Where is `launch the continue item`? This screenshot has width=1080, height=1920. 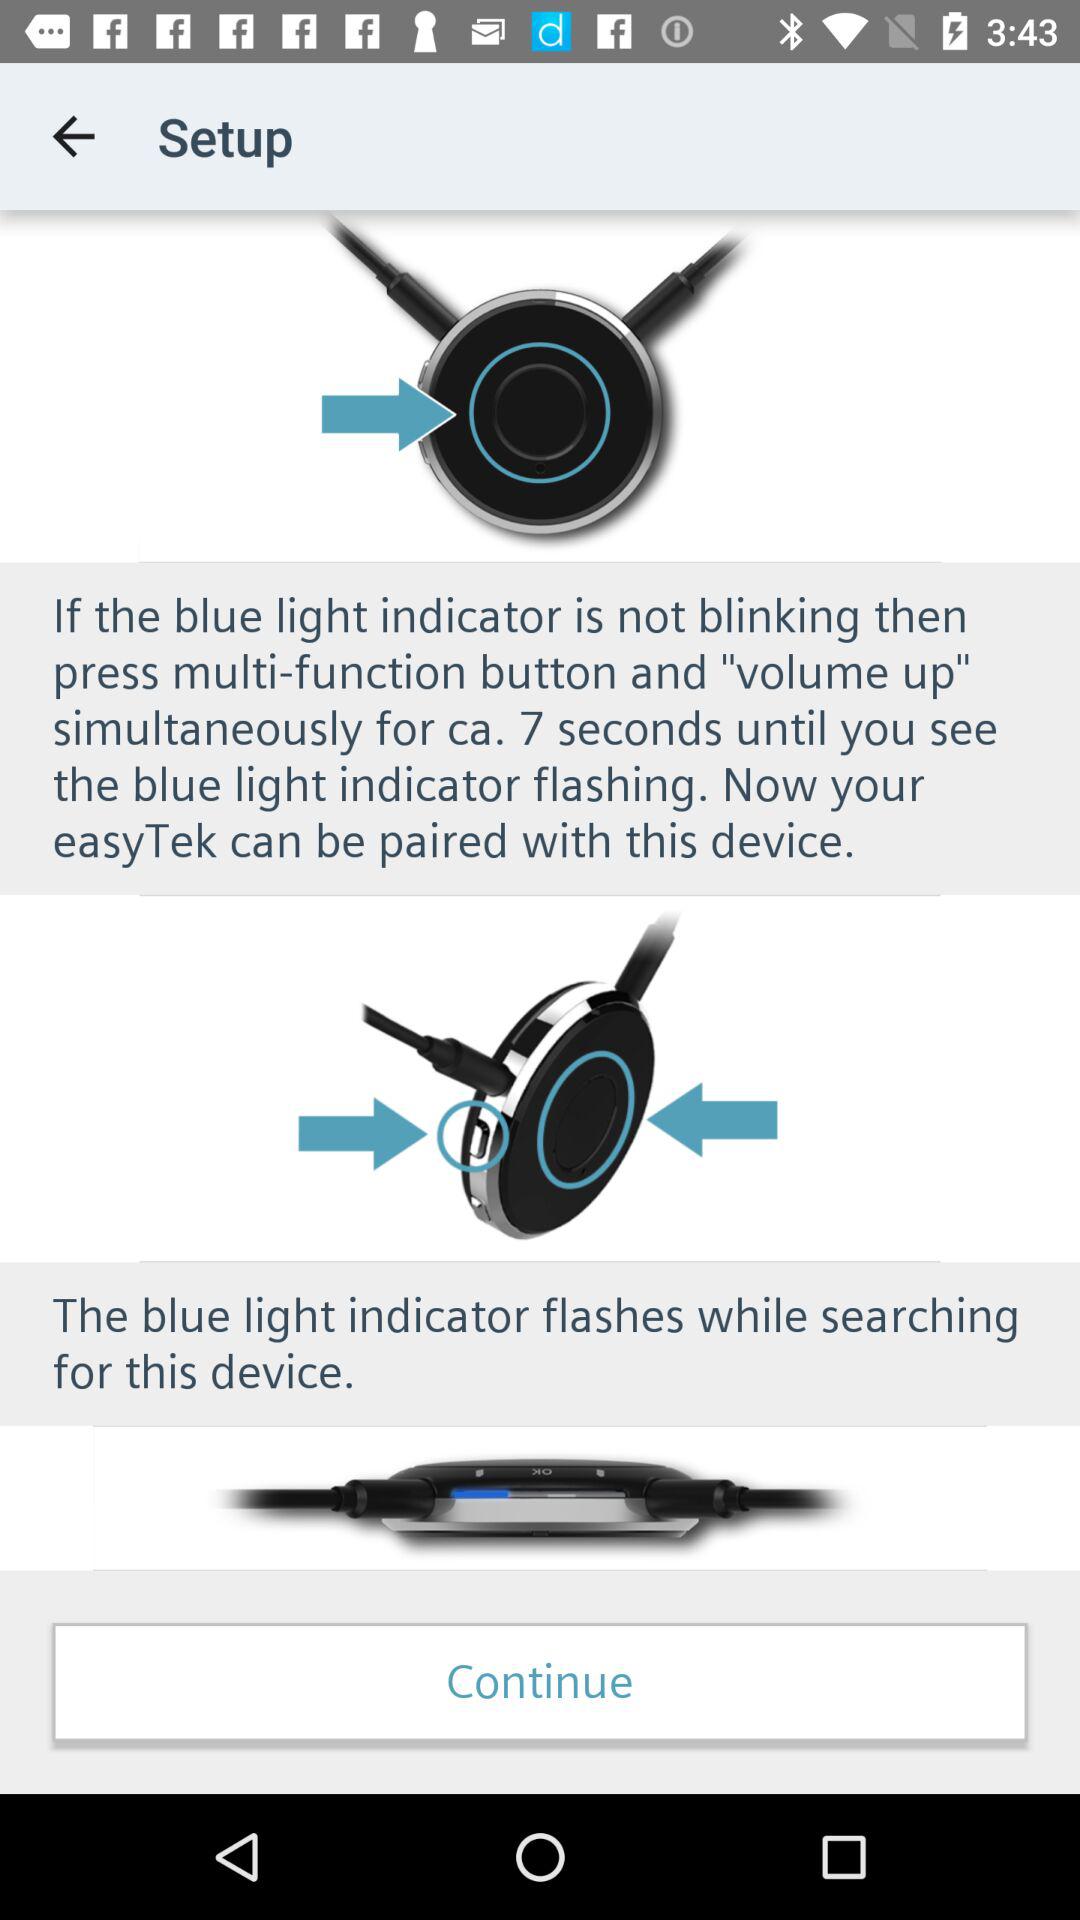 launch the continue item is located at coordinates (540, 1682).